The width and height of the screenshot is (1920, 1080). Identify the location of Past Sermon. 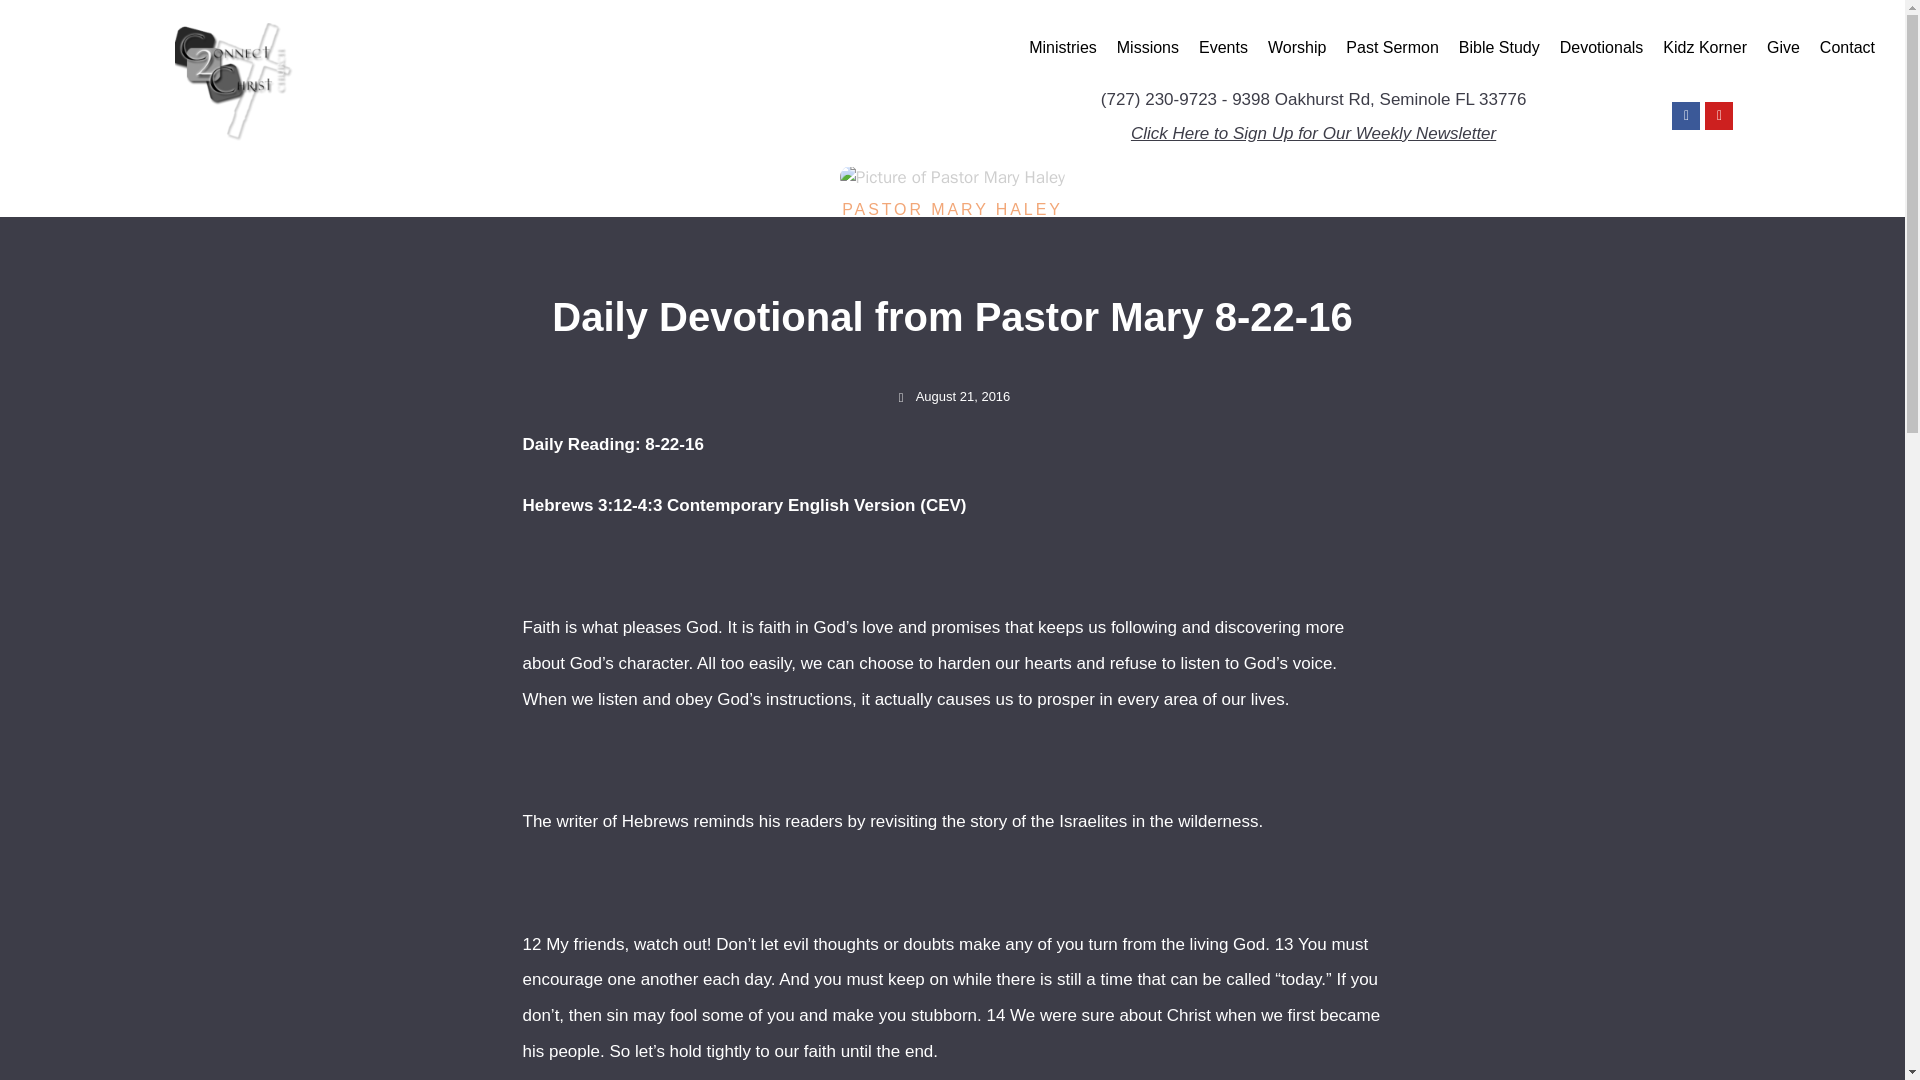
(1392, 48).